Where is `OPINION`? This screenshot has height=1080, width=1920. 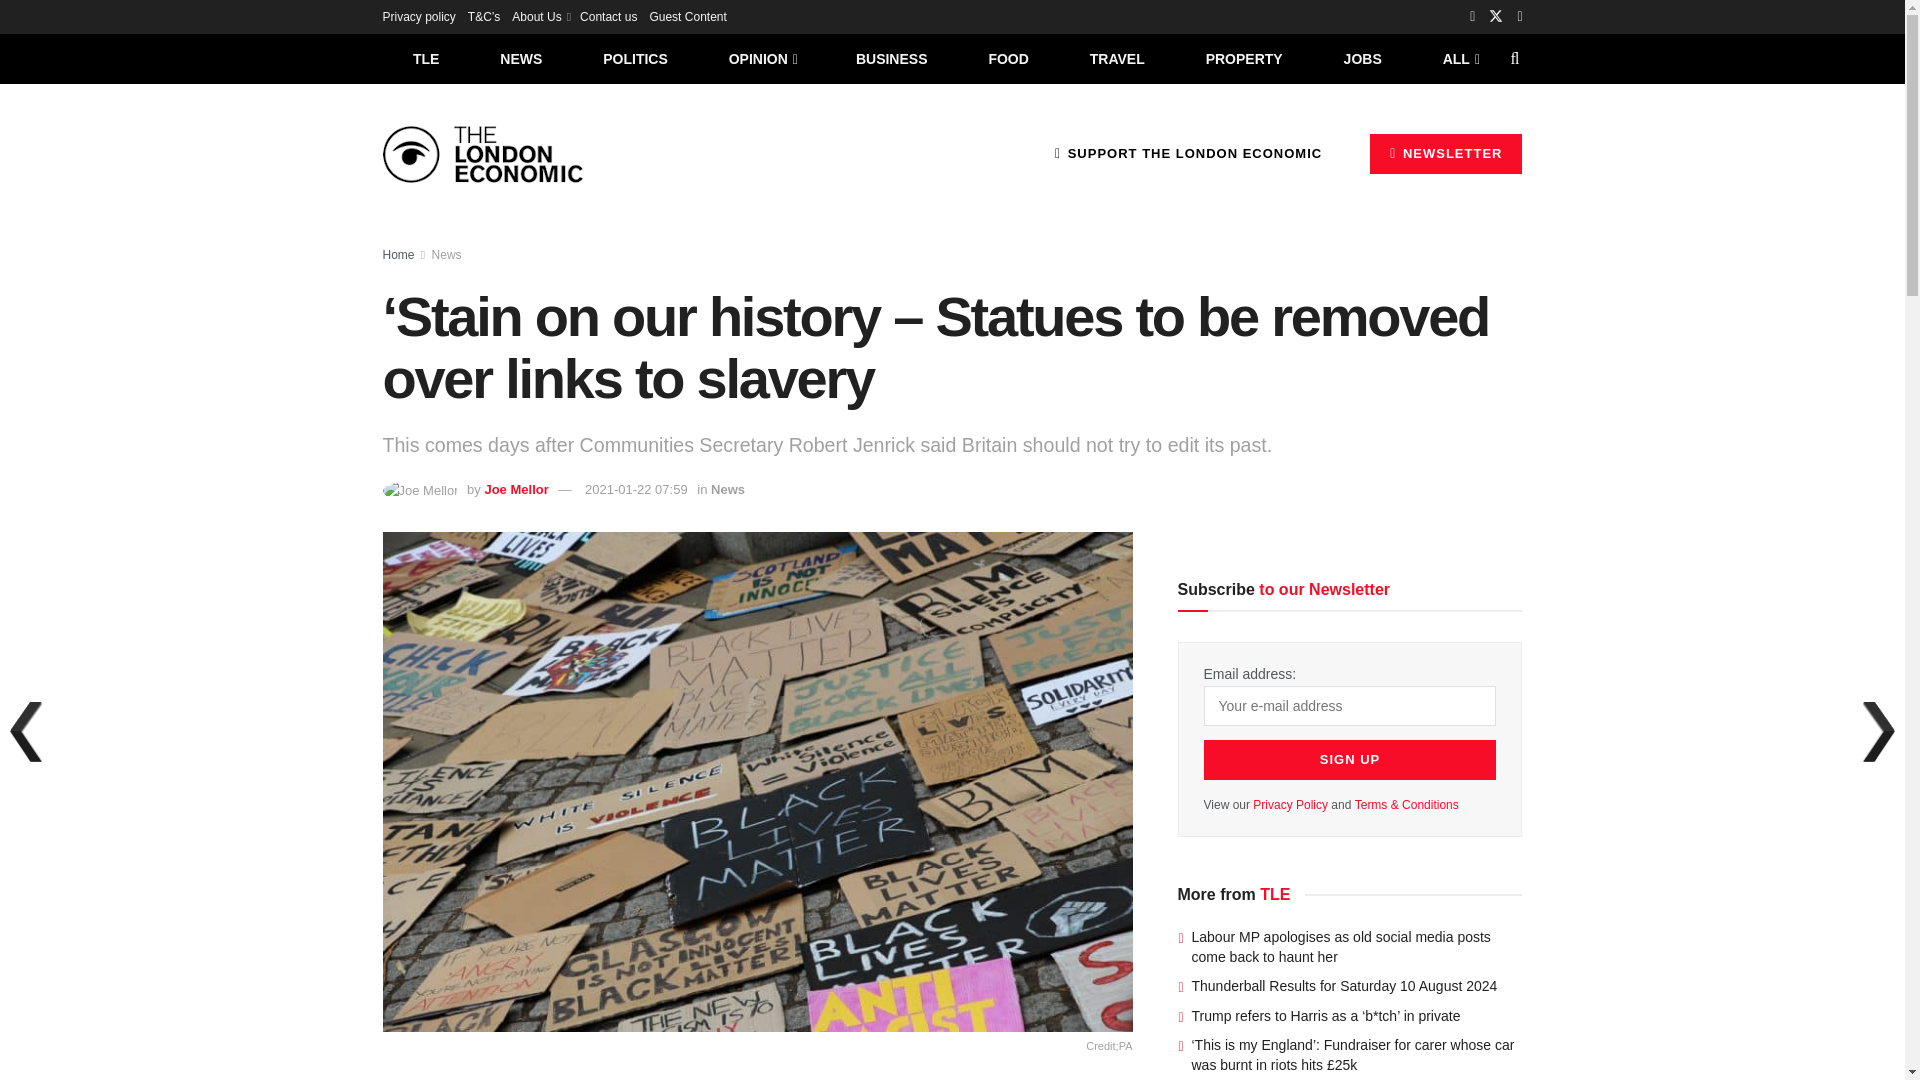 OPINION is located at coordinates (762, 58).